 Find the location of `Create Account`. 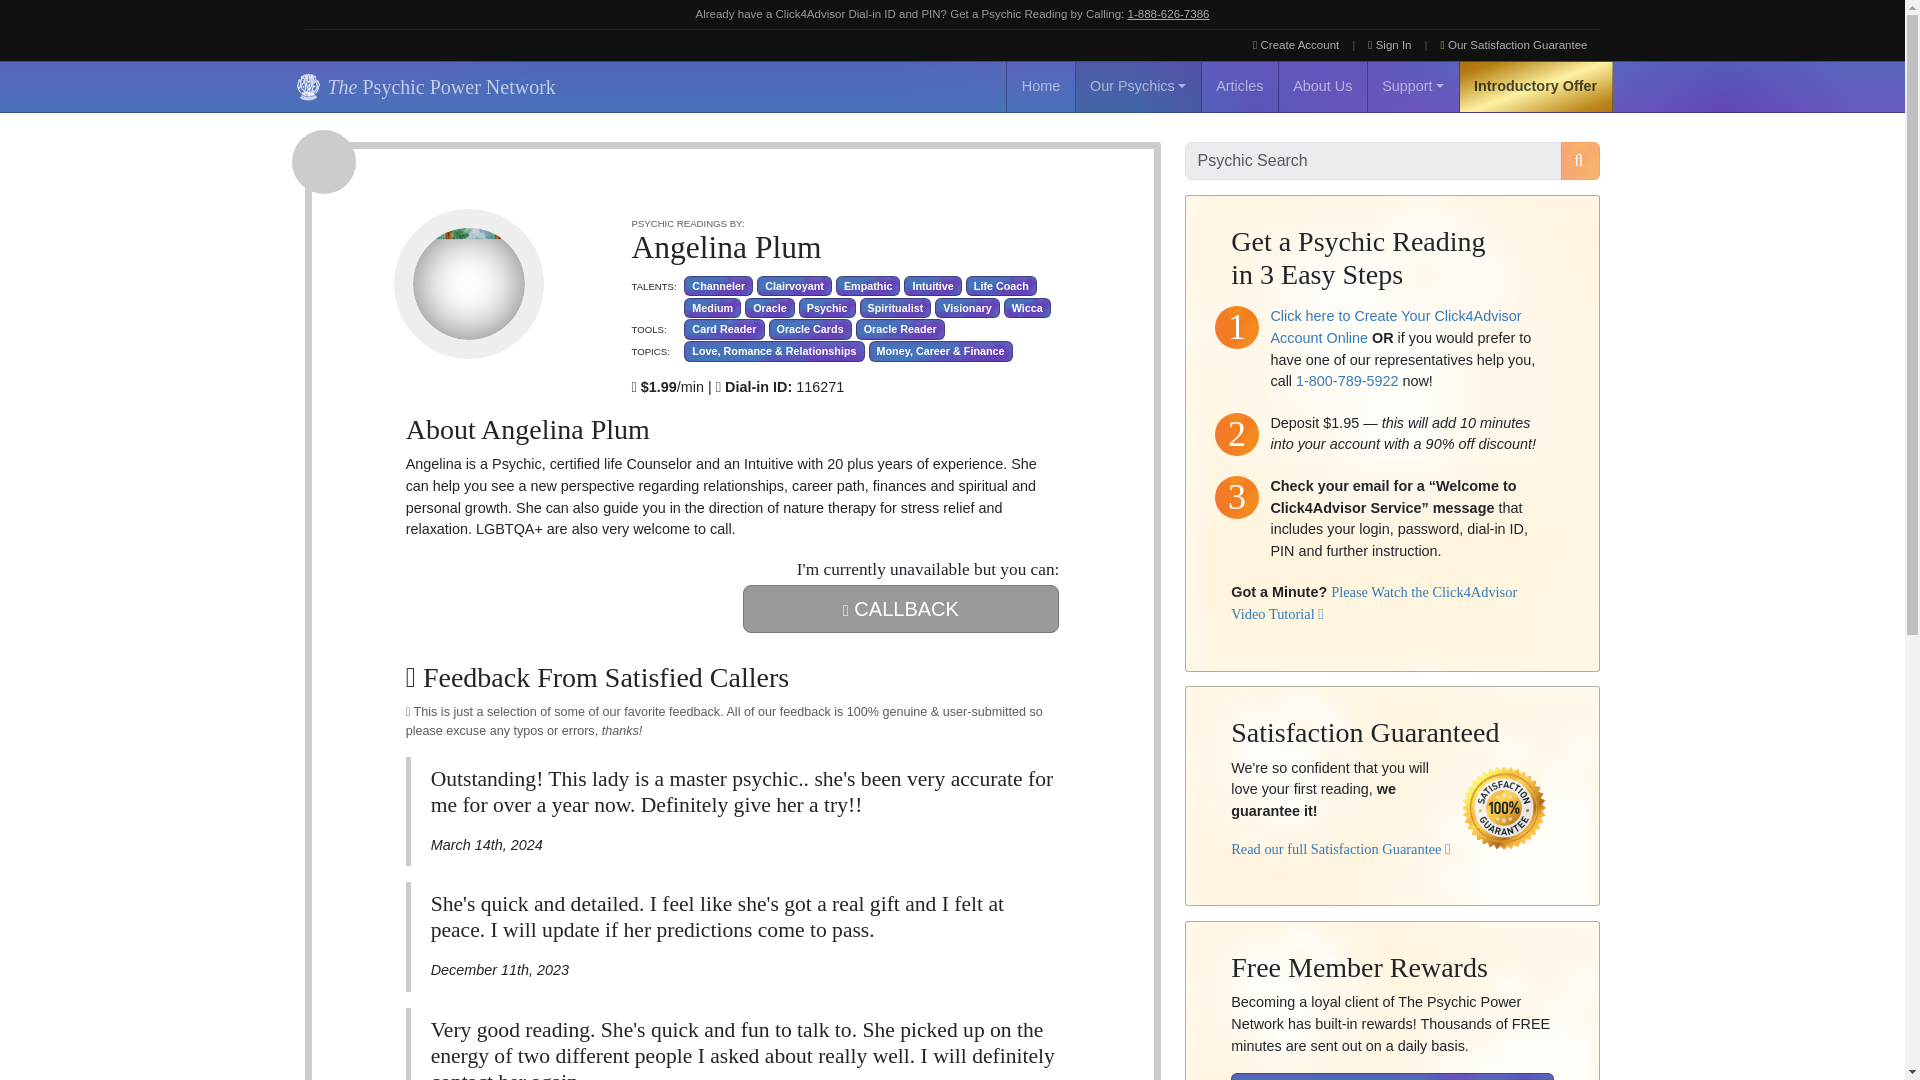

Create Account is located at coordinates (1296, 45).